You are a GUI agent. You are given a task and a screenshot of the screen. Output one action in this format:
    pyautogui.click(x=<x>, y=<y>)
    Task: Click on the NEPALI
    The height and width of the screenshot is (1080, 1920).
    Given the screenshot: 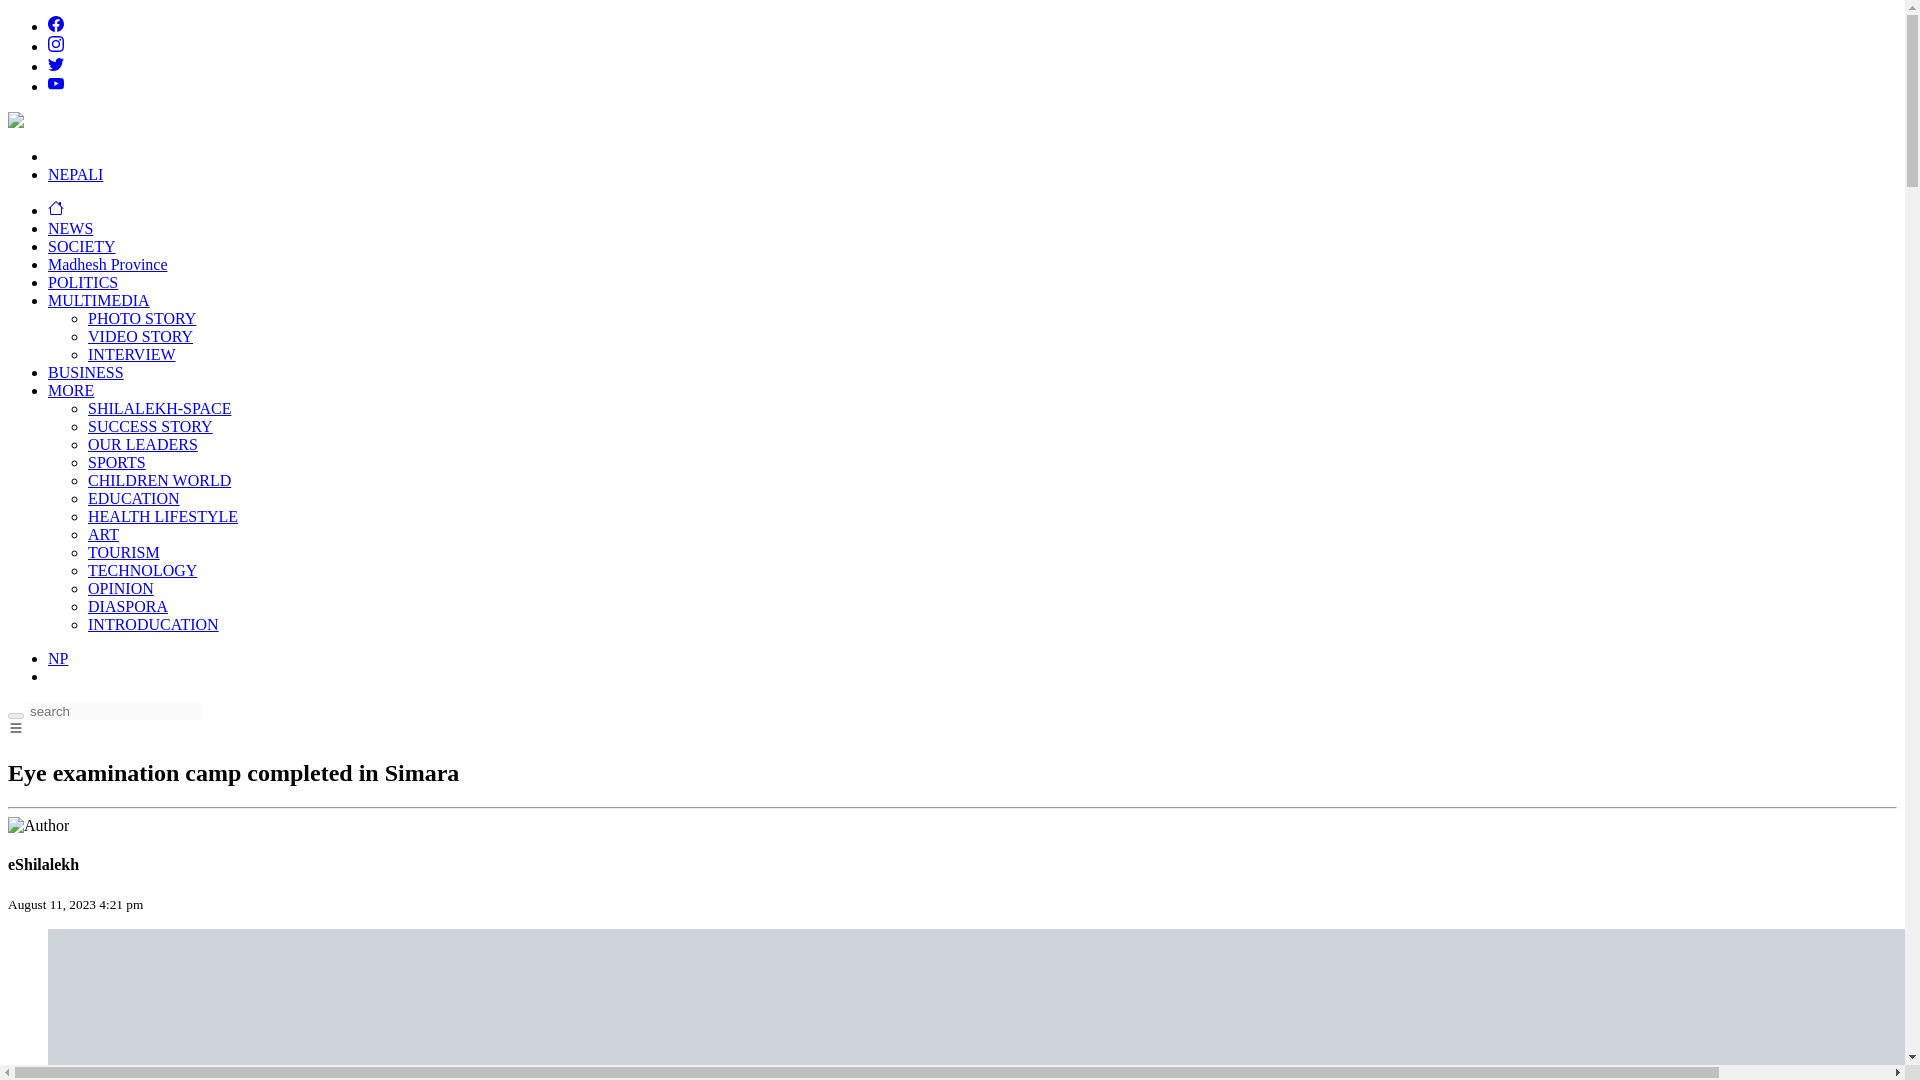 What is the action you would take?
    pyautogui.click(x=76, y=174)
    